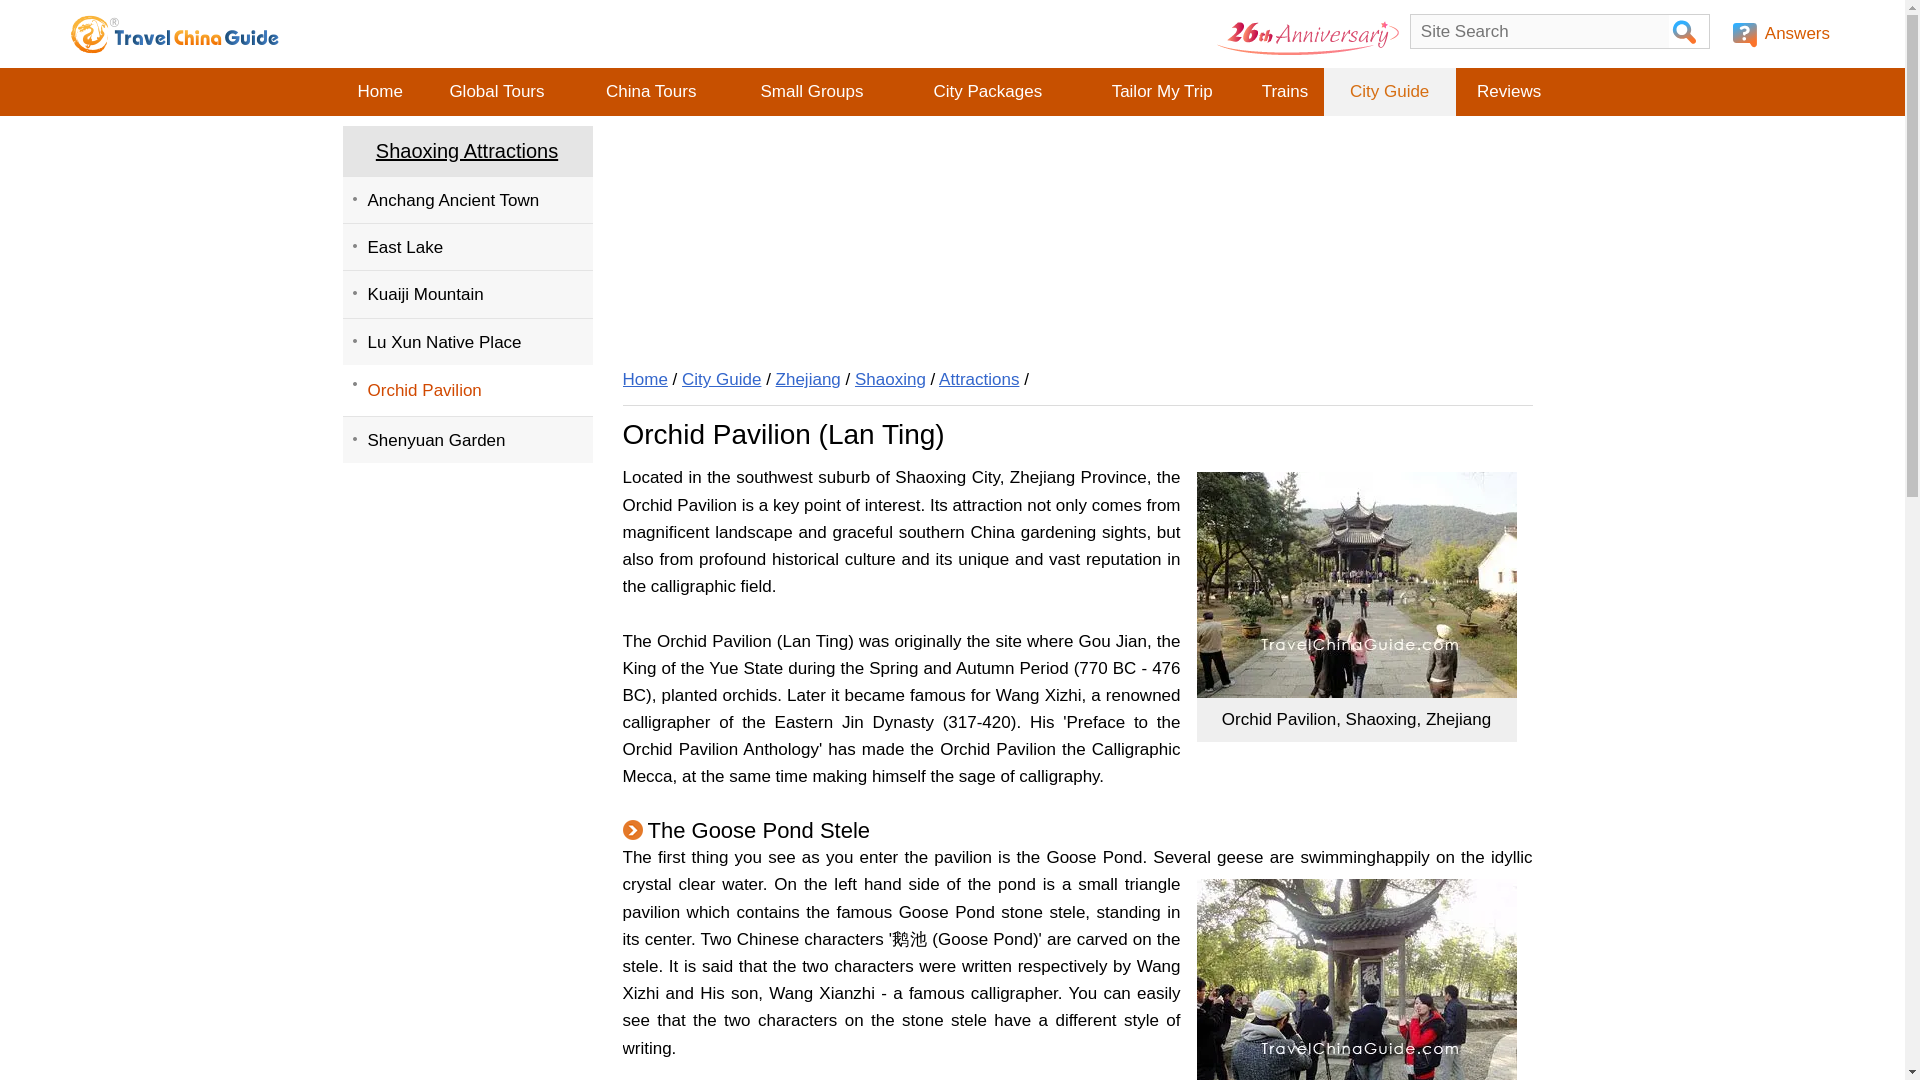  Describe the element at coordinates (808, 379) in the screenshot. I see `Zhejiang` at that location.